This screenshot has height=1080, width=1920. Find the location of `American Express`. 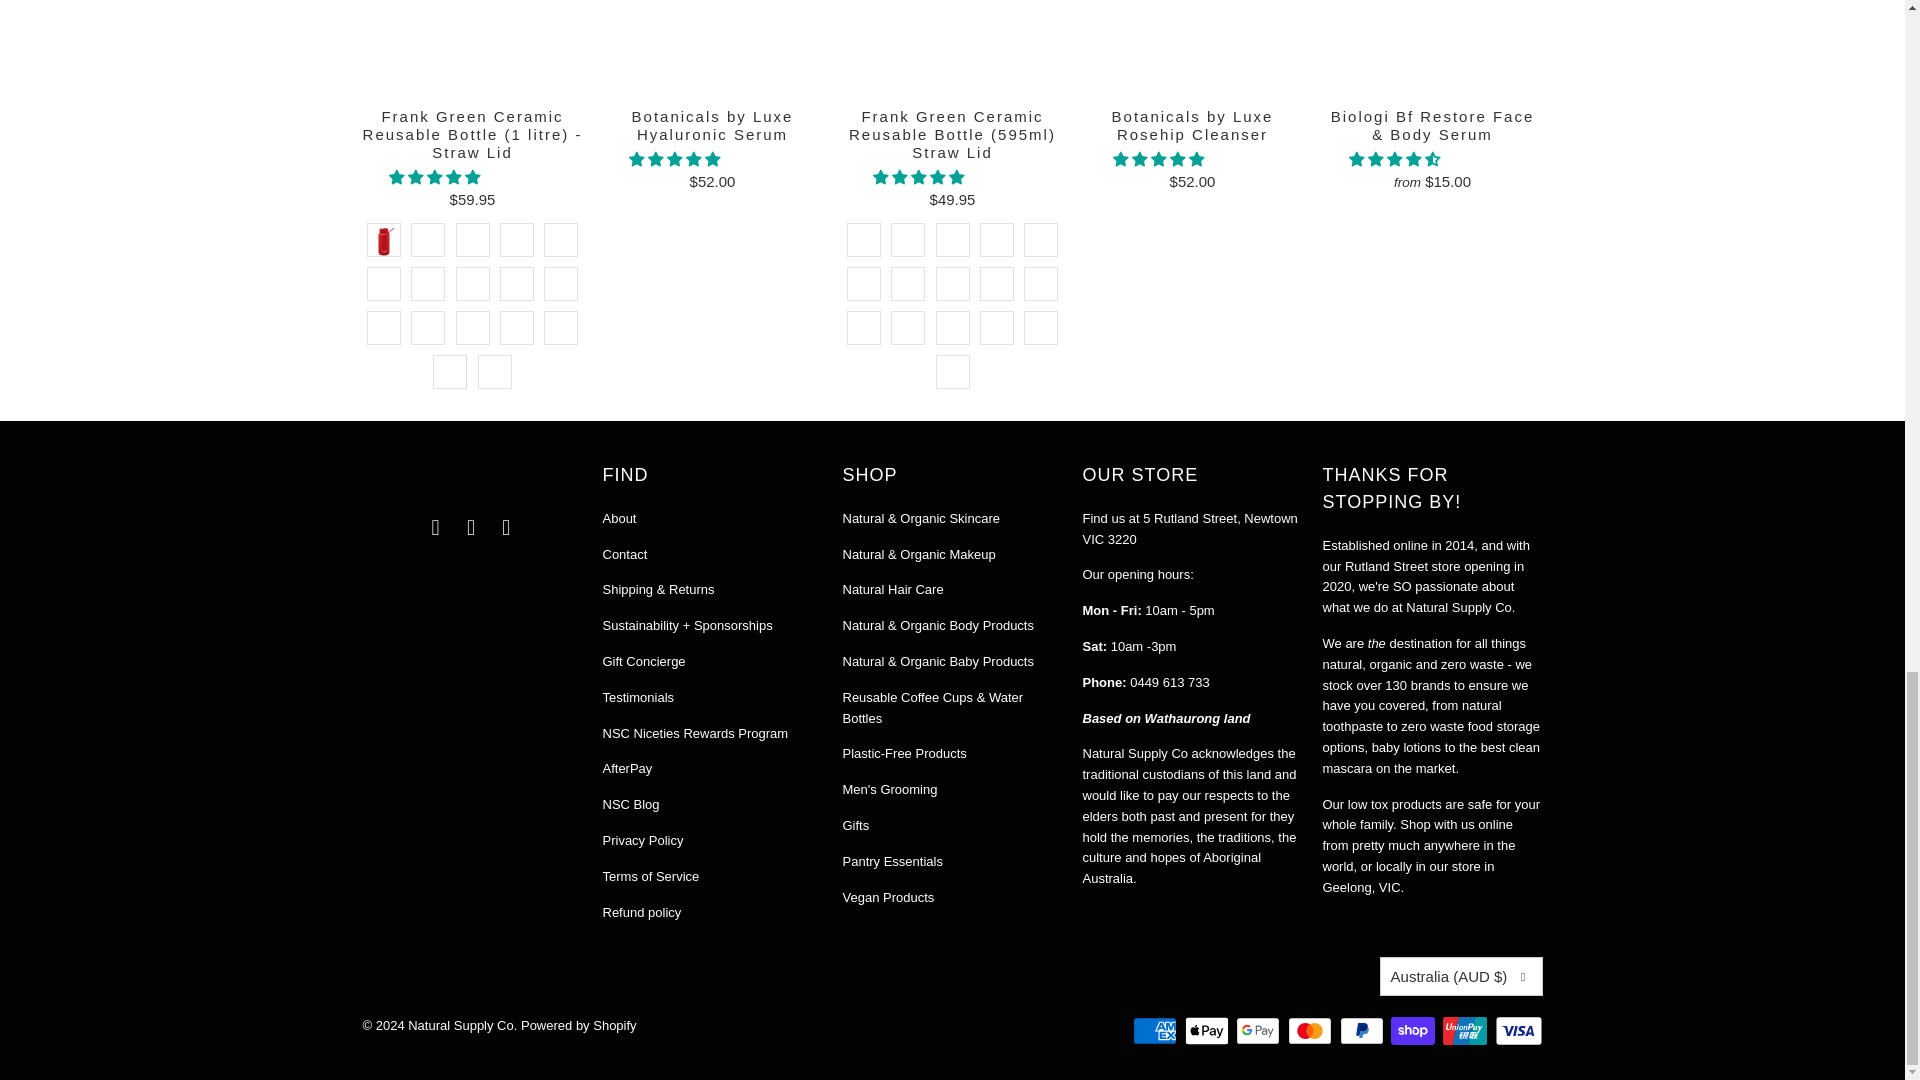

American Express is located at coordinates (1156, 1031).